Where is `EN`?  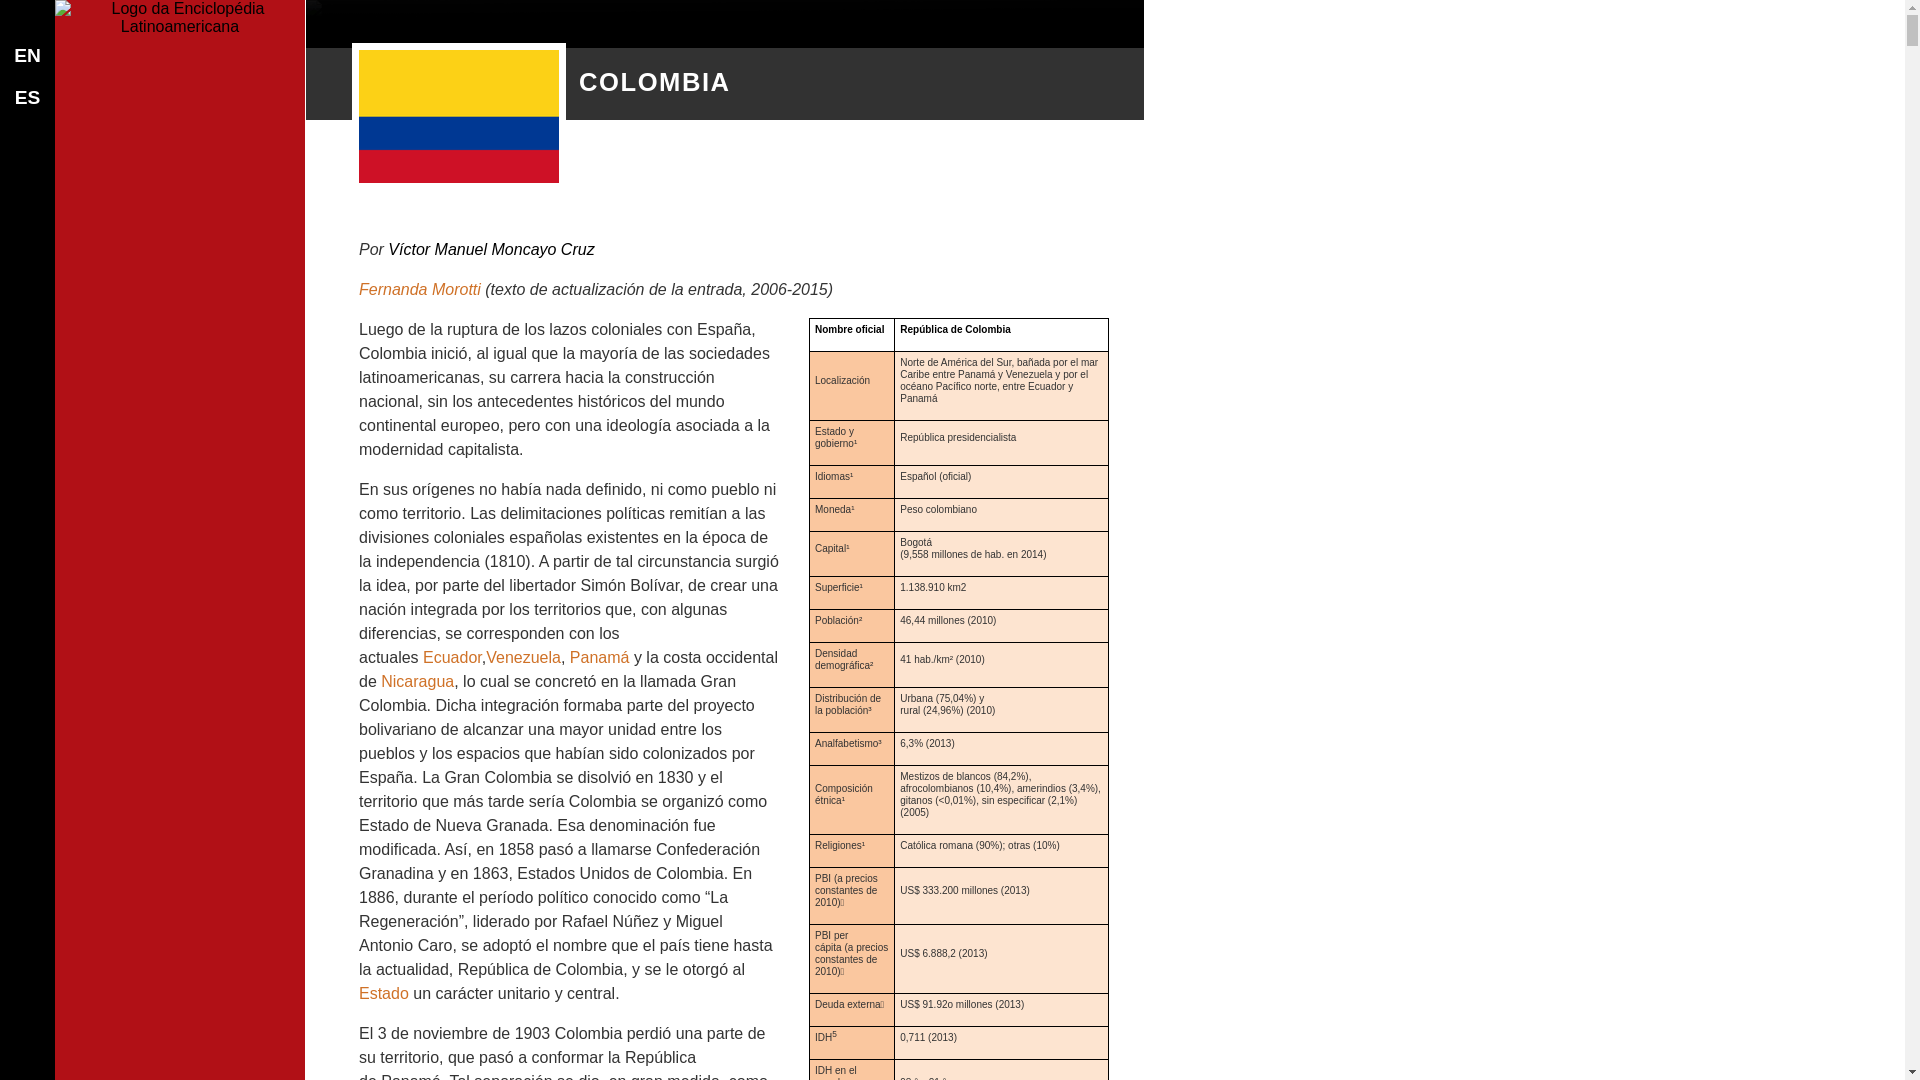
EN is located at coordinates (28, 56).